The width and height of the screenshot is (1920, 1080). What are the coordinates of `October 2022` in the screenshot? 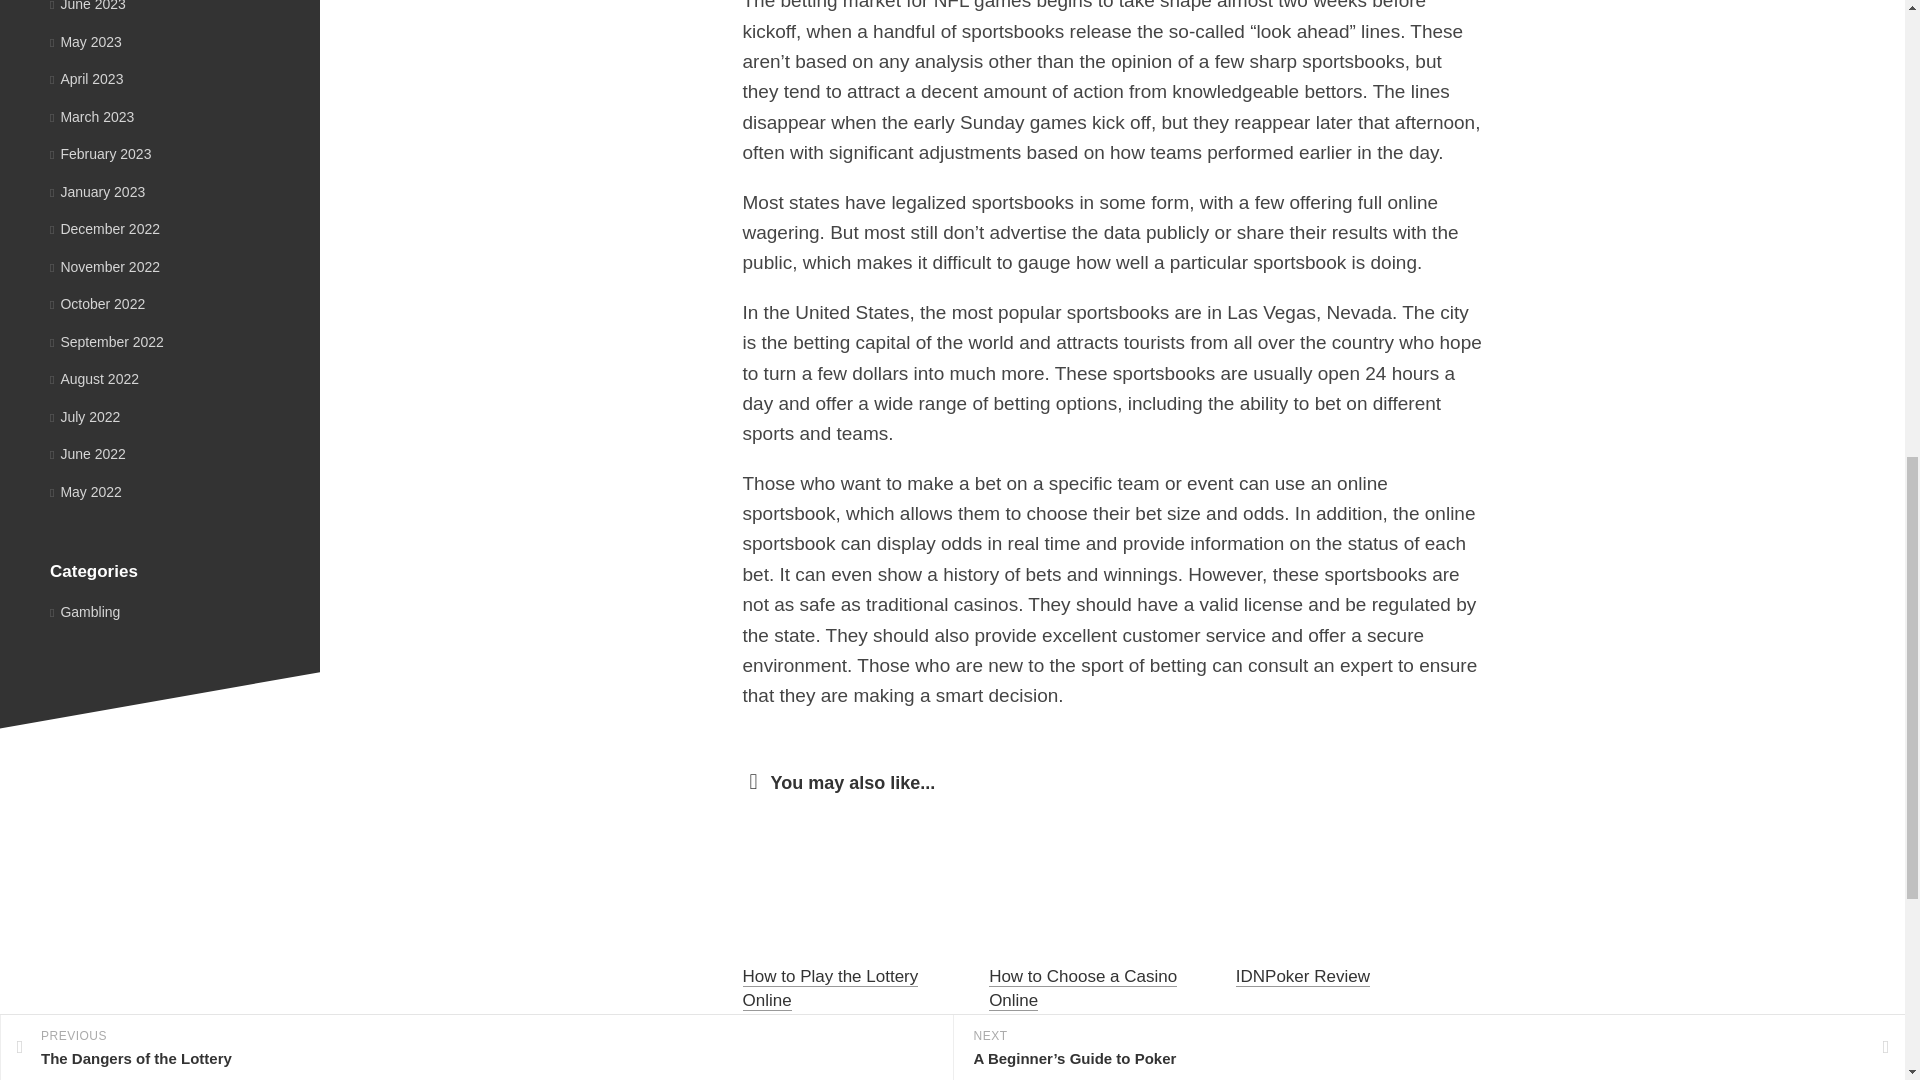 It's located at (97, 304).